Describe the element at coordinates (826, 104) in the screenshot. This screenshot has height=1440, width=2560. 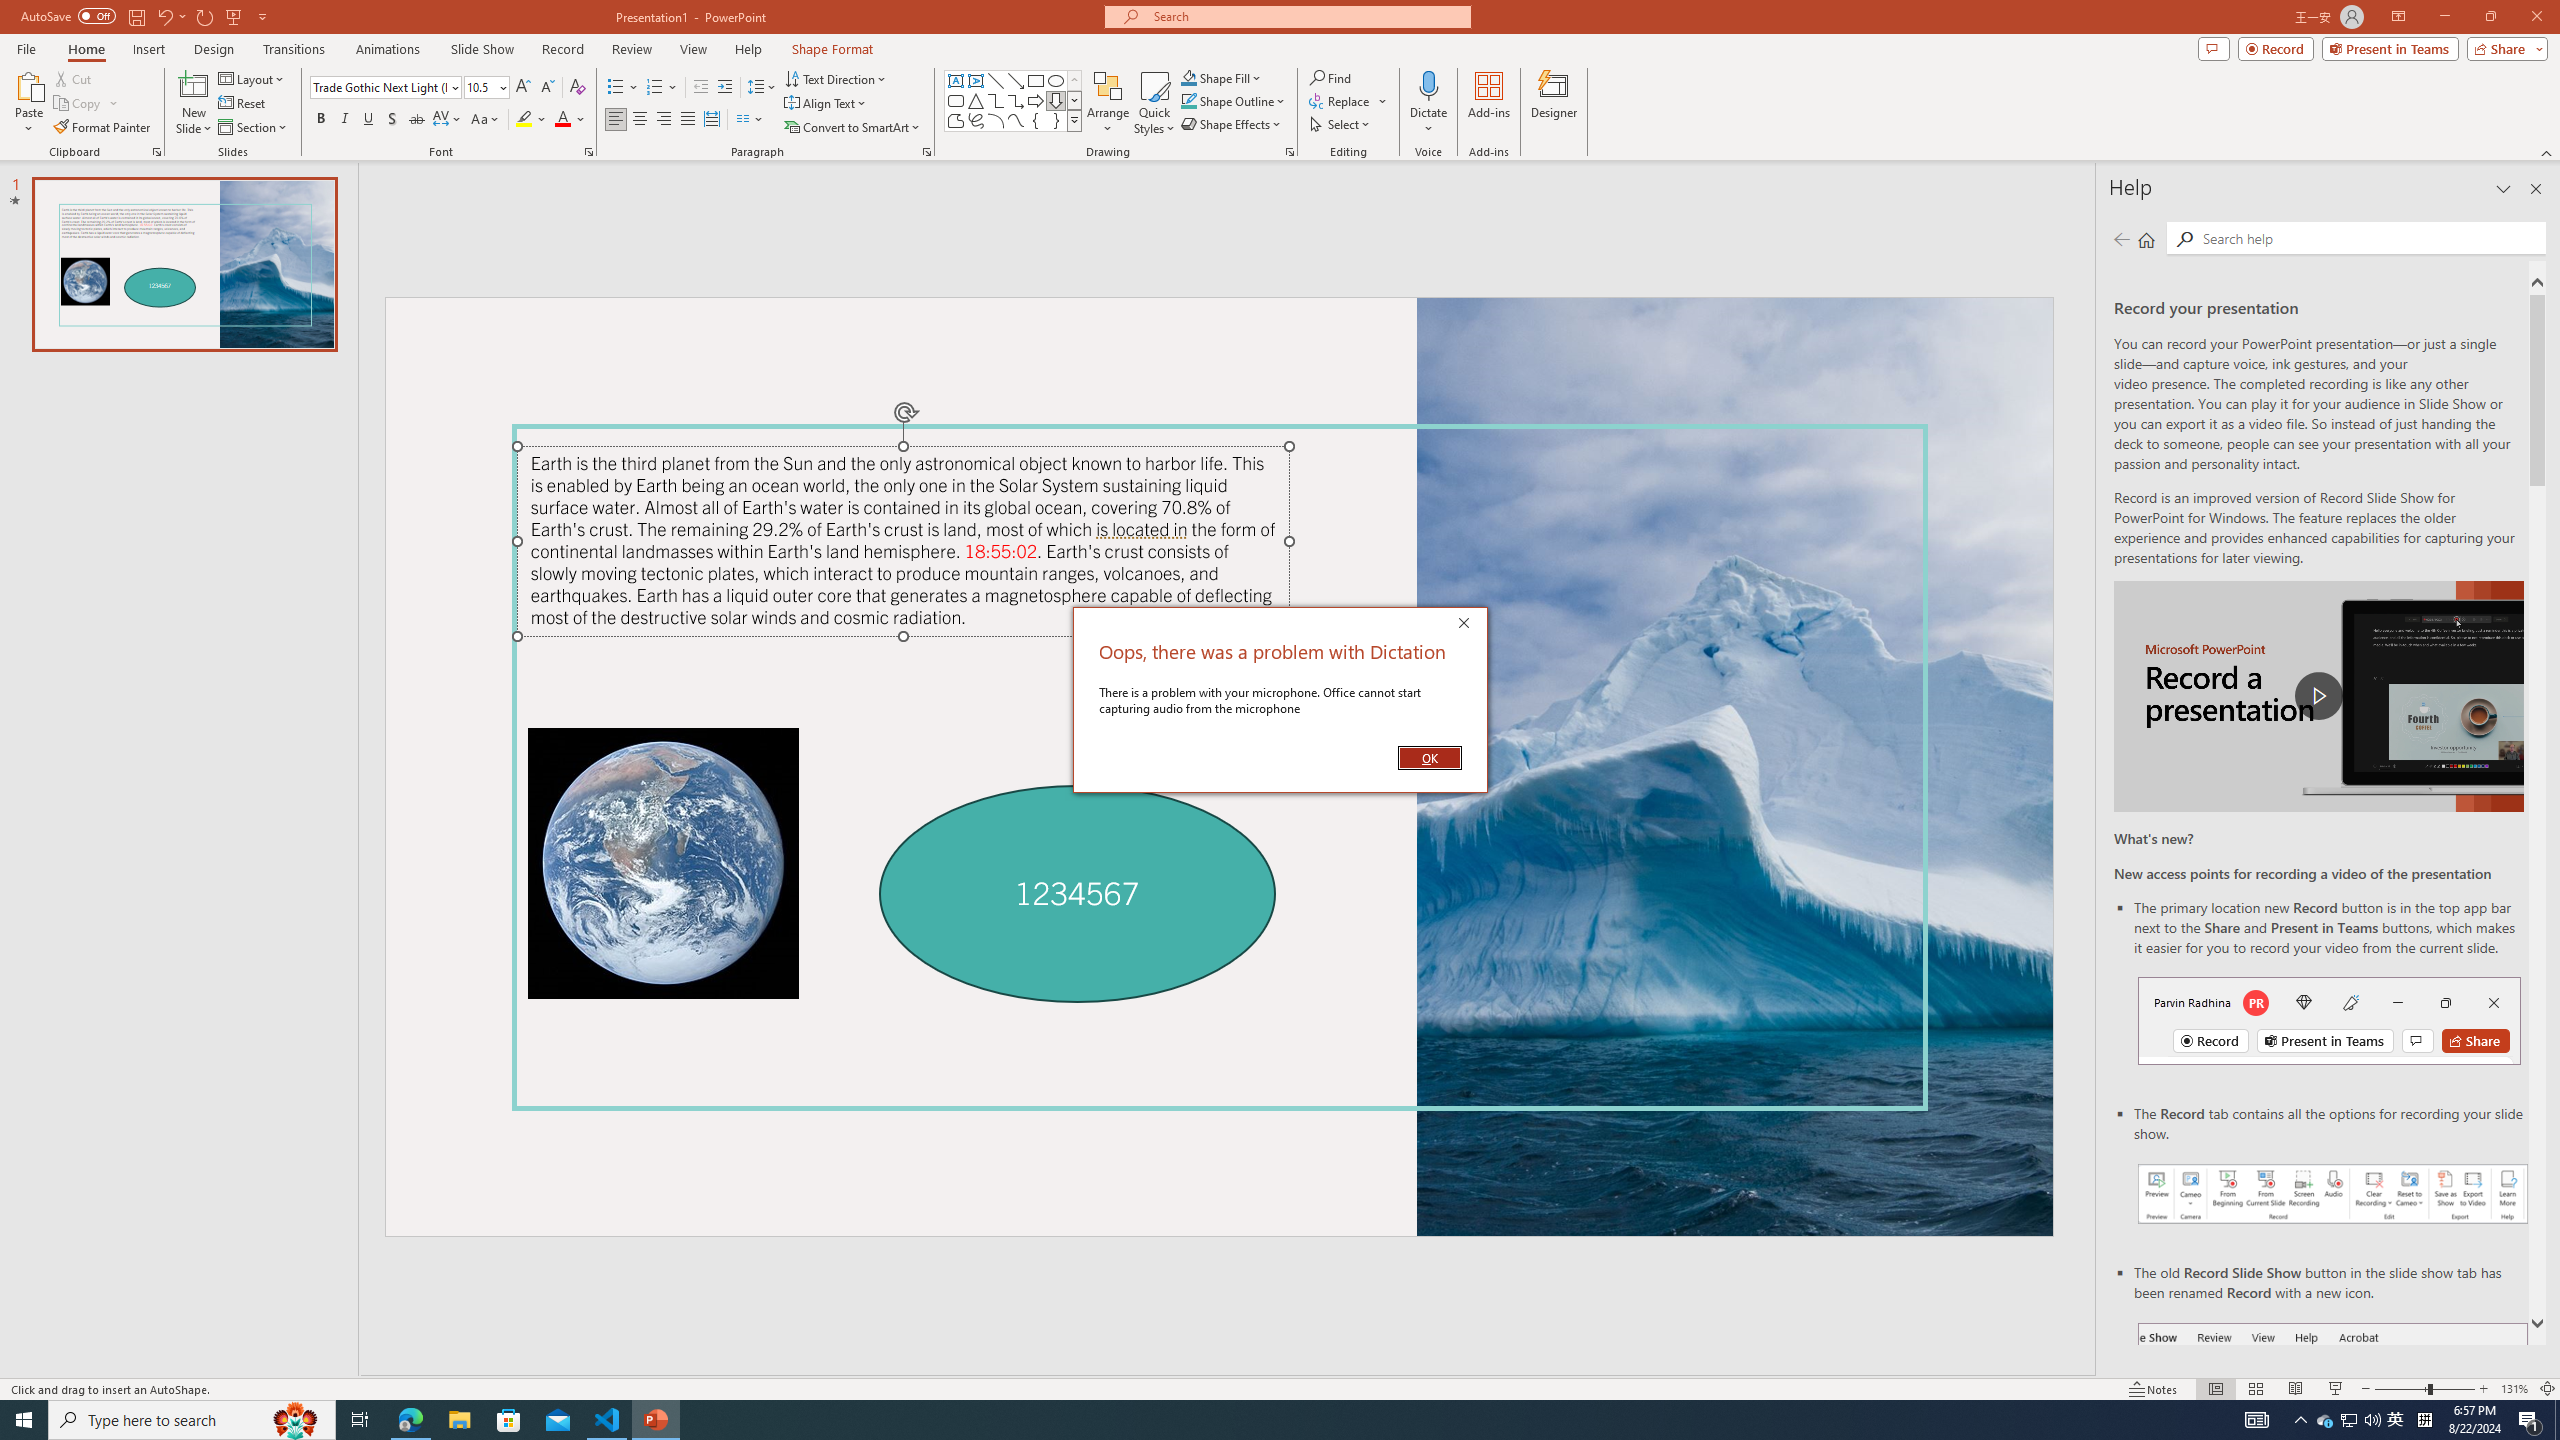
I see `Align Text` at that location.